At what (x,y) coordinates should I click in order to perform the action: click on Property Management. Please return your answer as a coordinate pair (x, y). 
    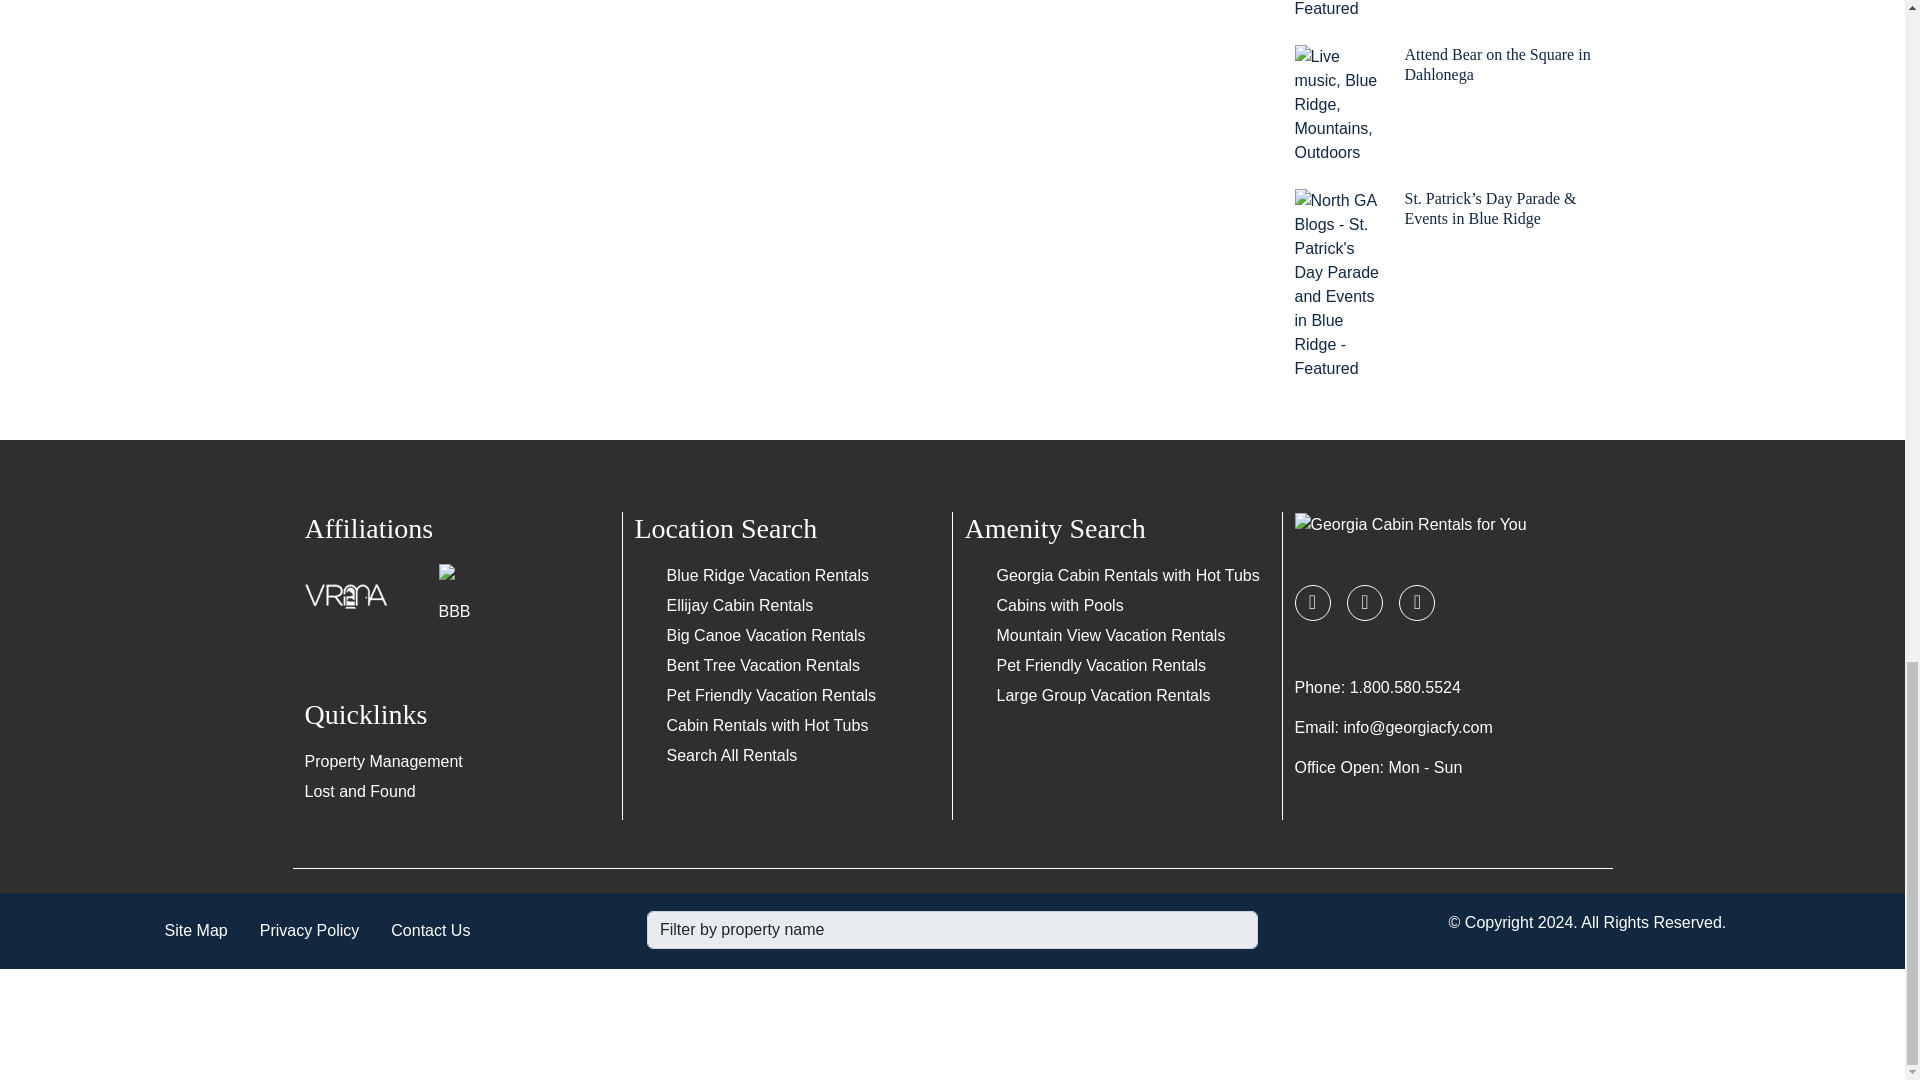
    Looking at the image, I should click on (382, 761).